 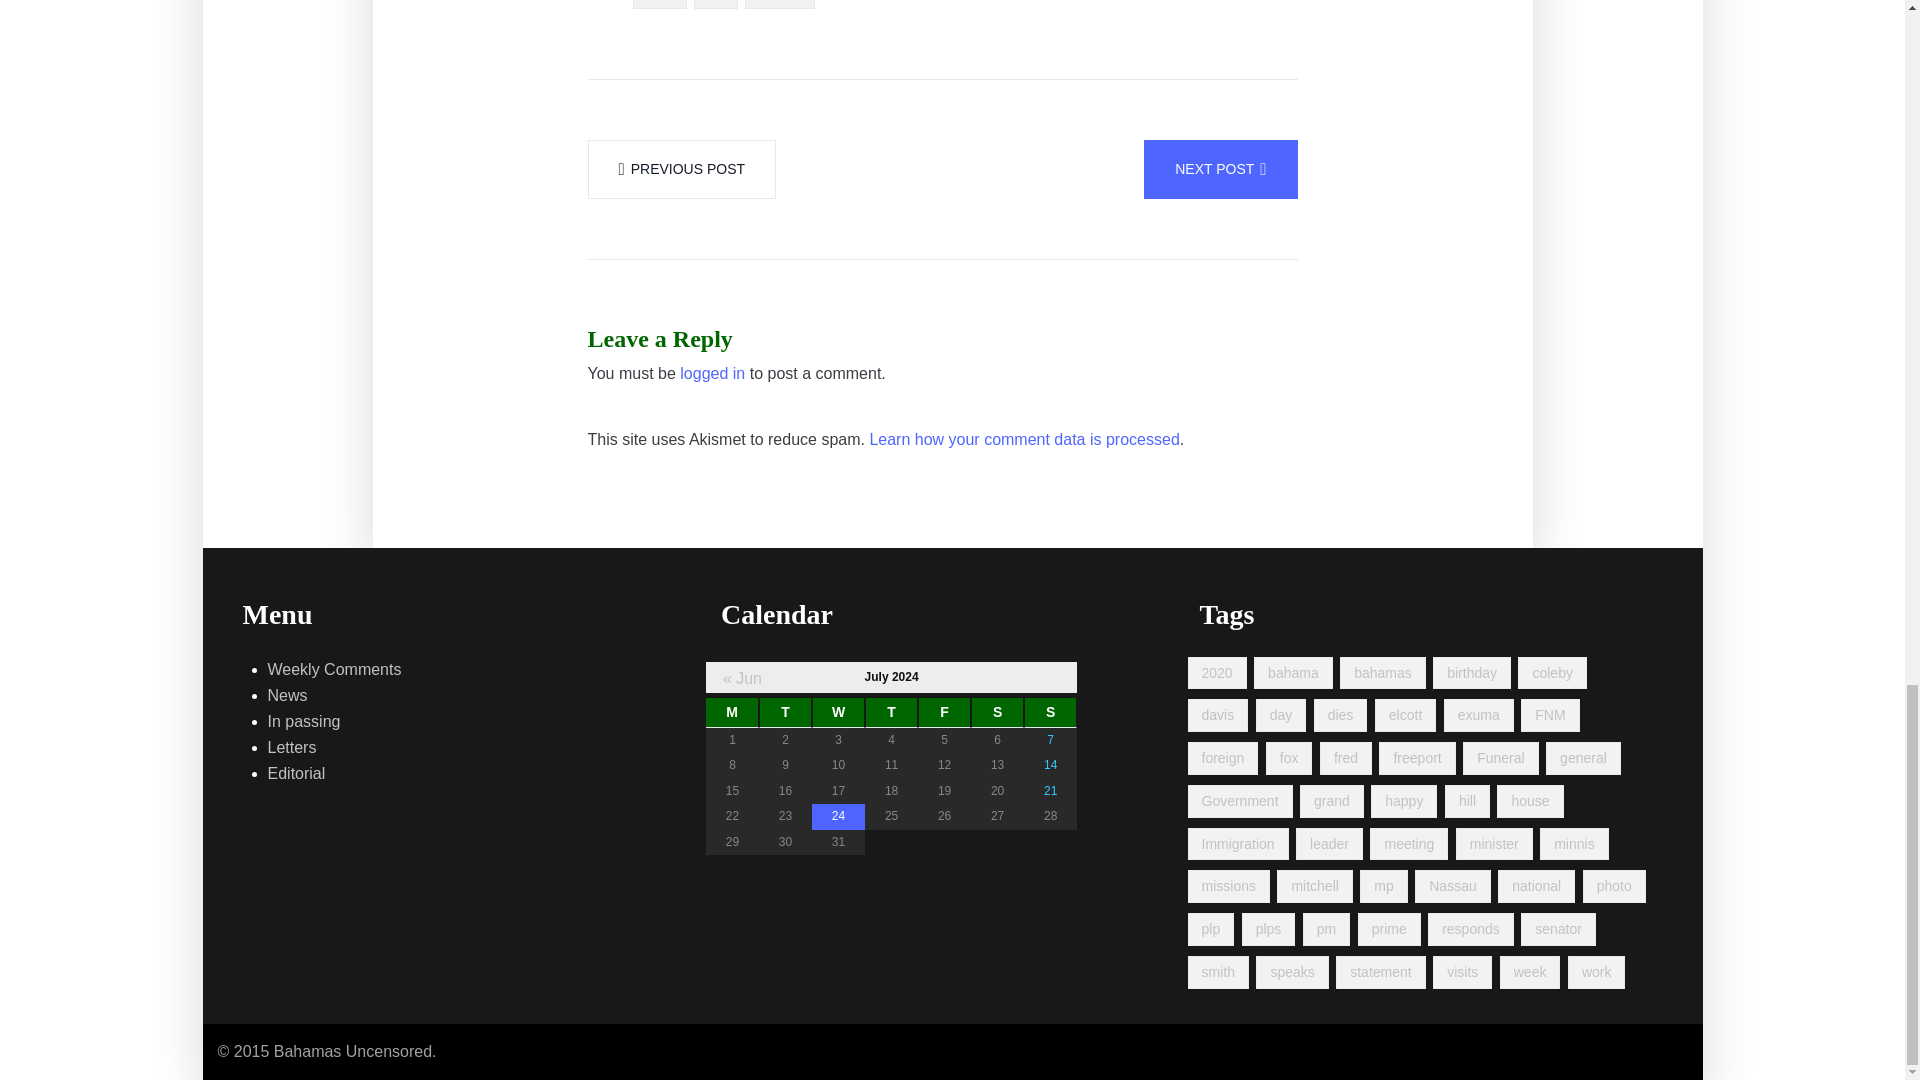 What do you see at coordinates (682, 169) in the screenshot?
I see `PREVIOUS POST` at bounding box center [682, 169].